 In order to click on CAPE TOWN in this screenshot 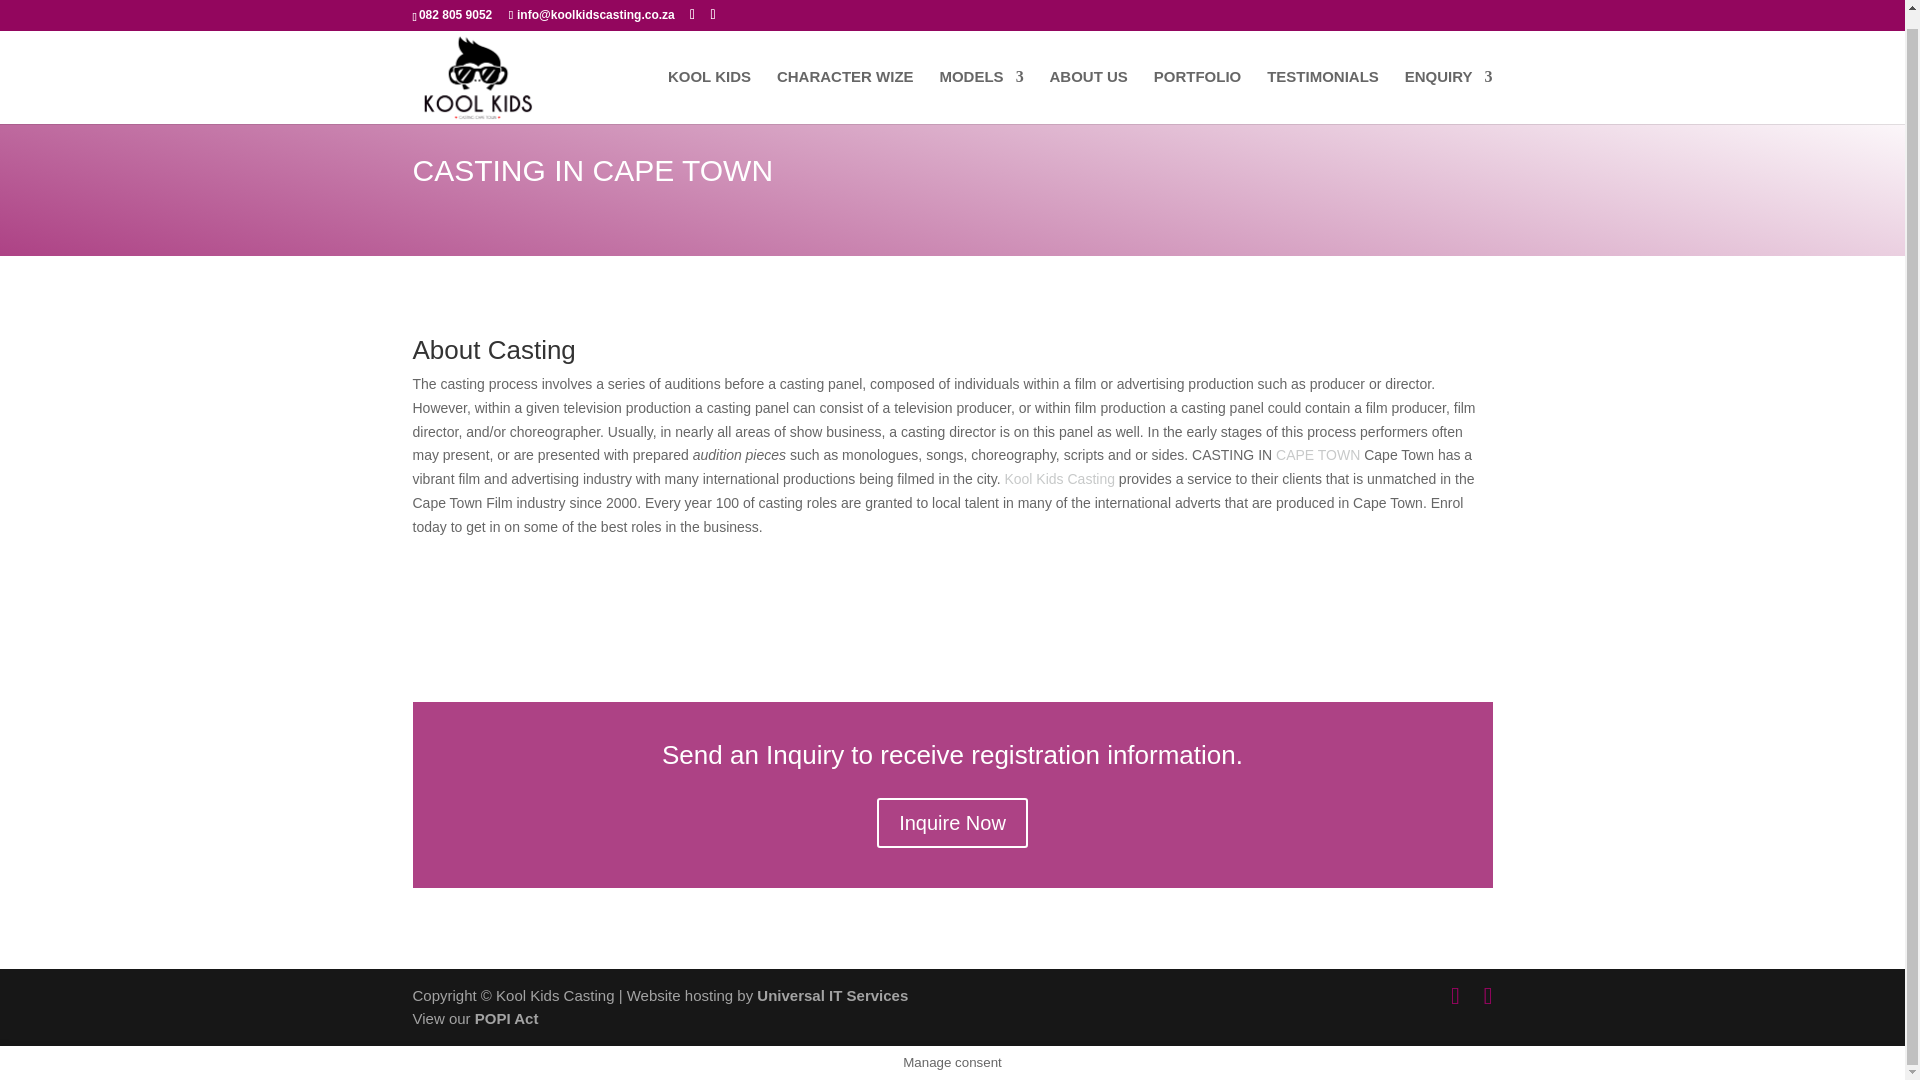, I will do `click(1318, 455)`.